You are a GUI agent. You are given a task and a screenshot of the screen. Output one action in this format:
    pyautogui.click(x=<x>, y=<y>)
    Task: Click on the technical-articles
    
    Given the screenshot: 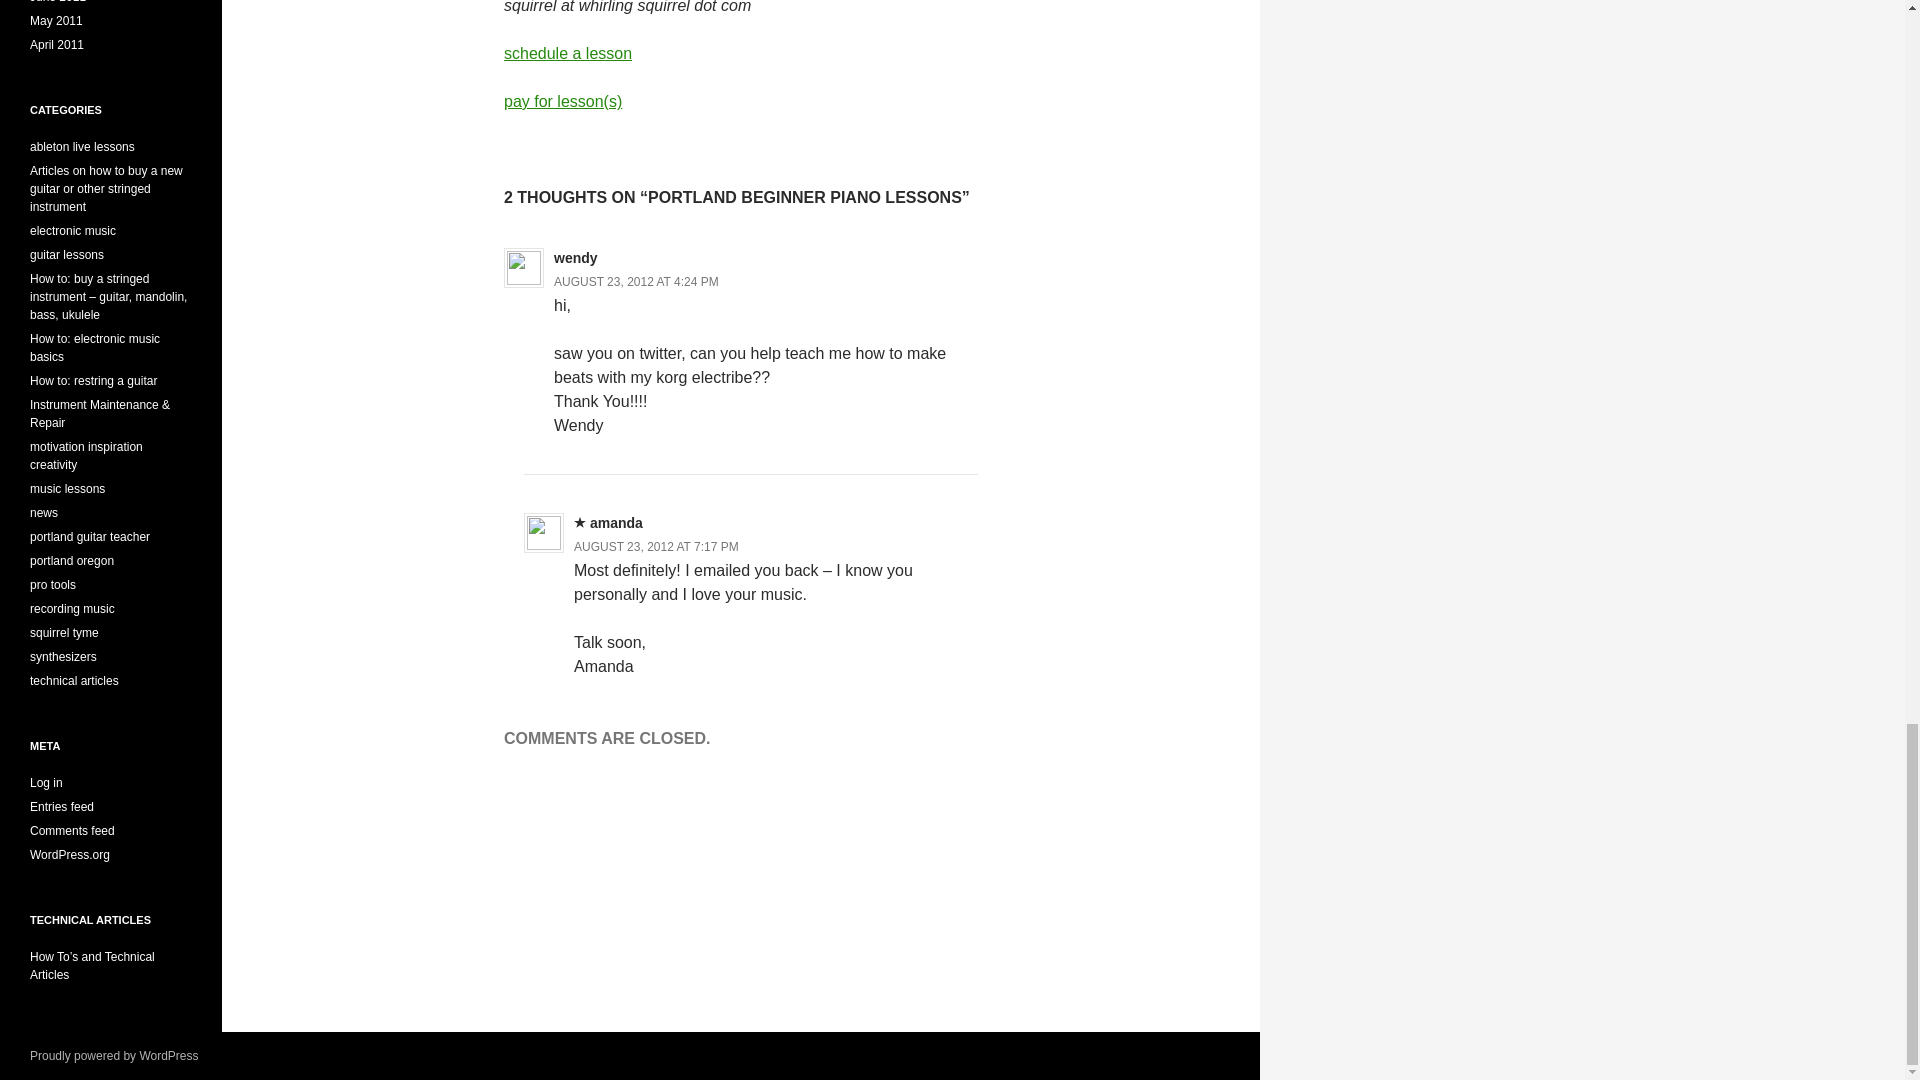 What is the action you would take?
    pyautogui.click(x=92, y=966)
    